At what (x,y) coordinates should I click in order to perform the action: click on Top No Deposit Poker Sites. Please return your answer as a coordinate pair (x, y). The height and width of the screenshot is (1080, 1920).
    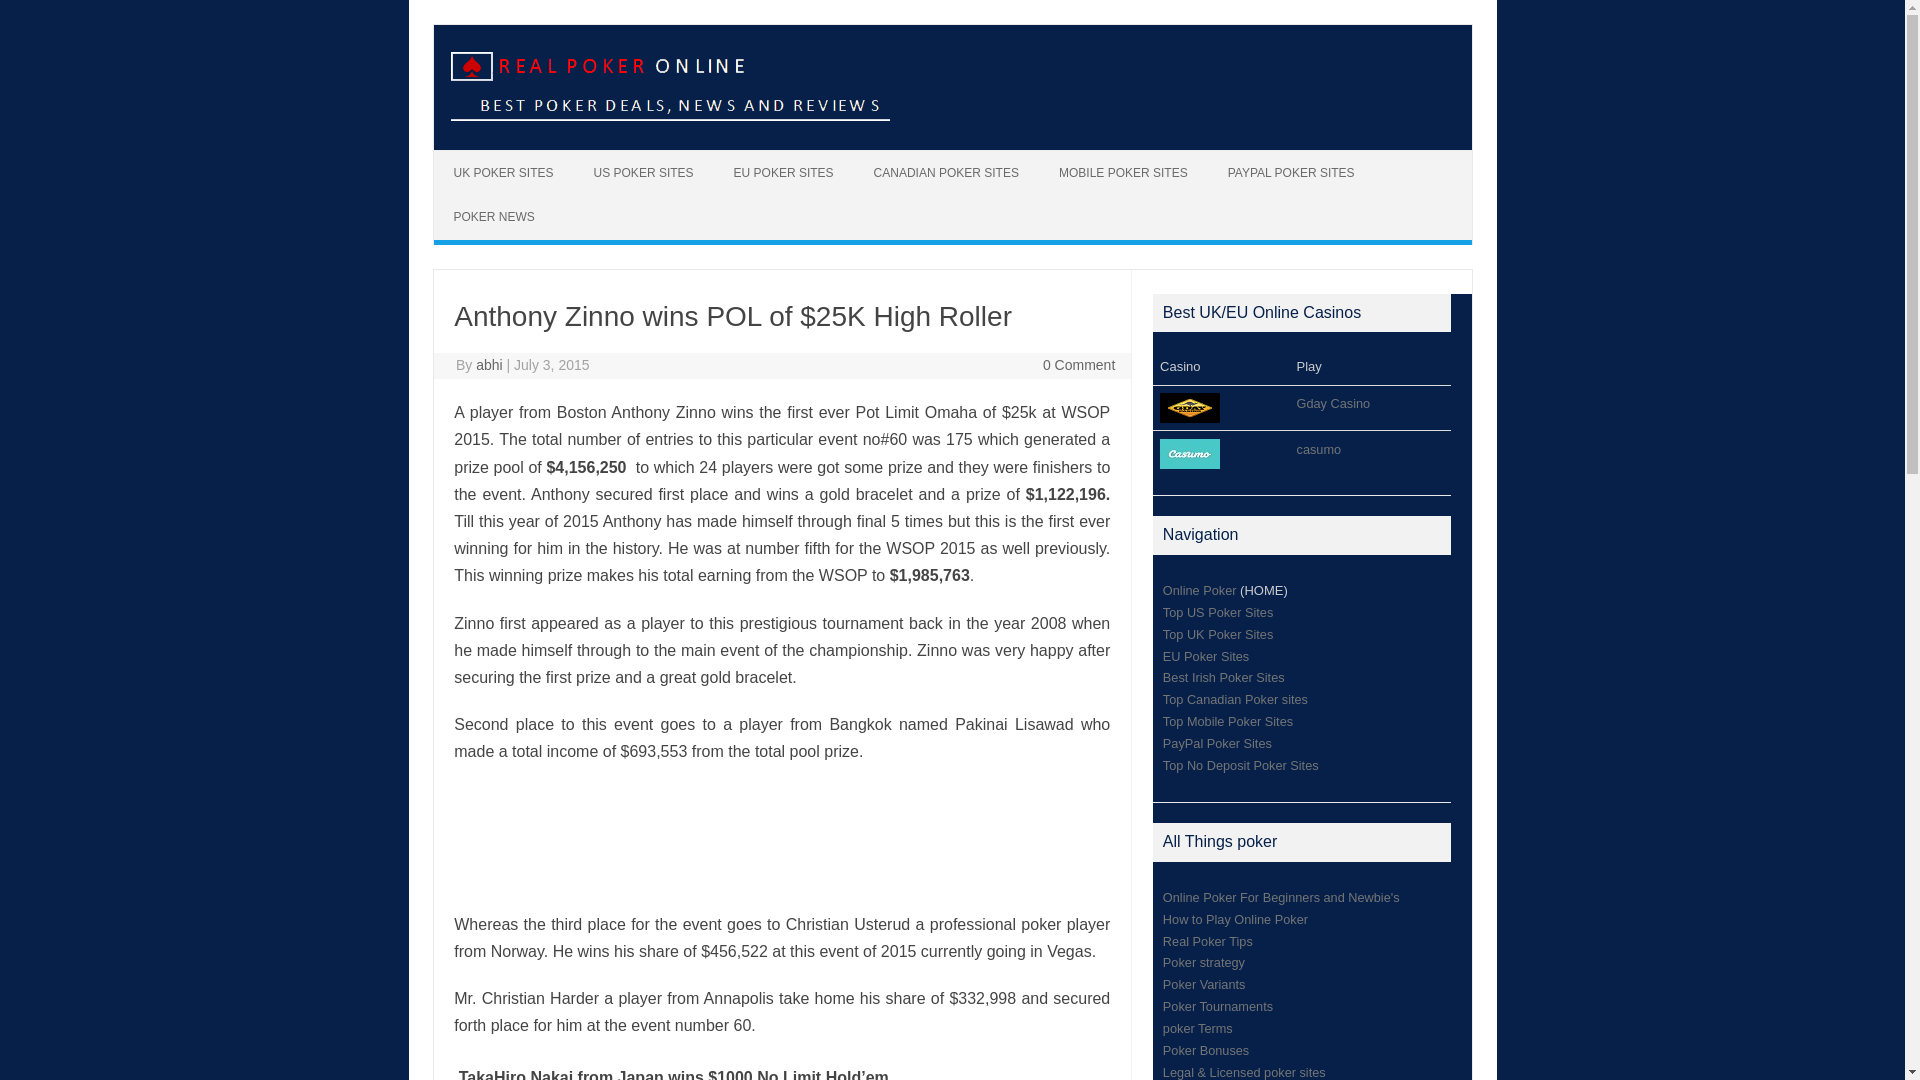
    Looking at the image, I should click on (1241, 766).